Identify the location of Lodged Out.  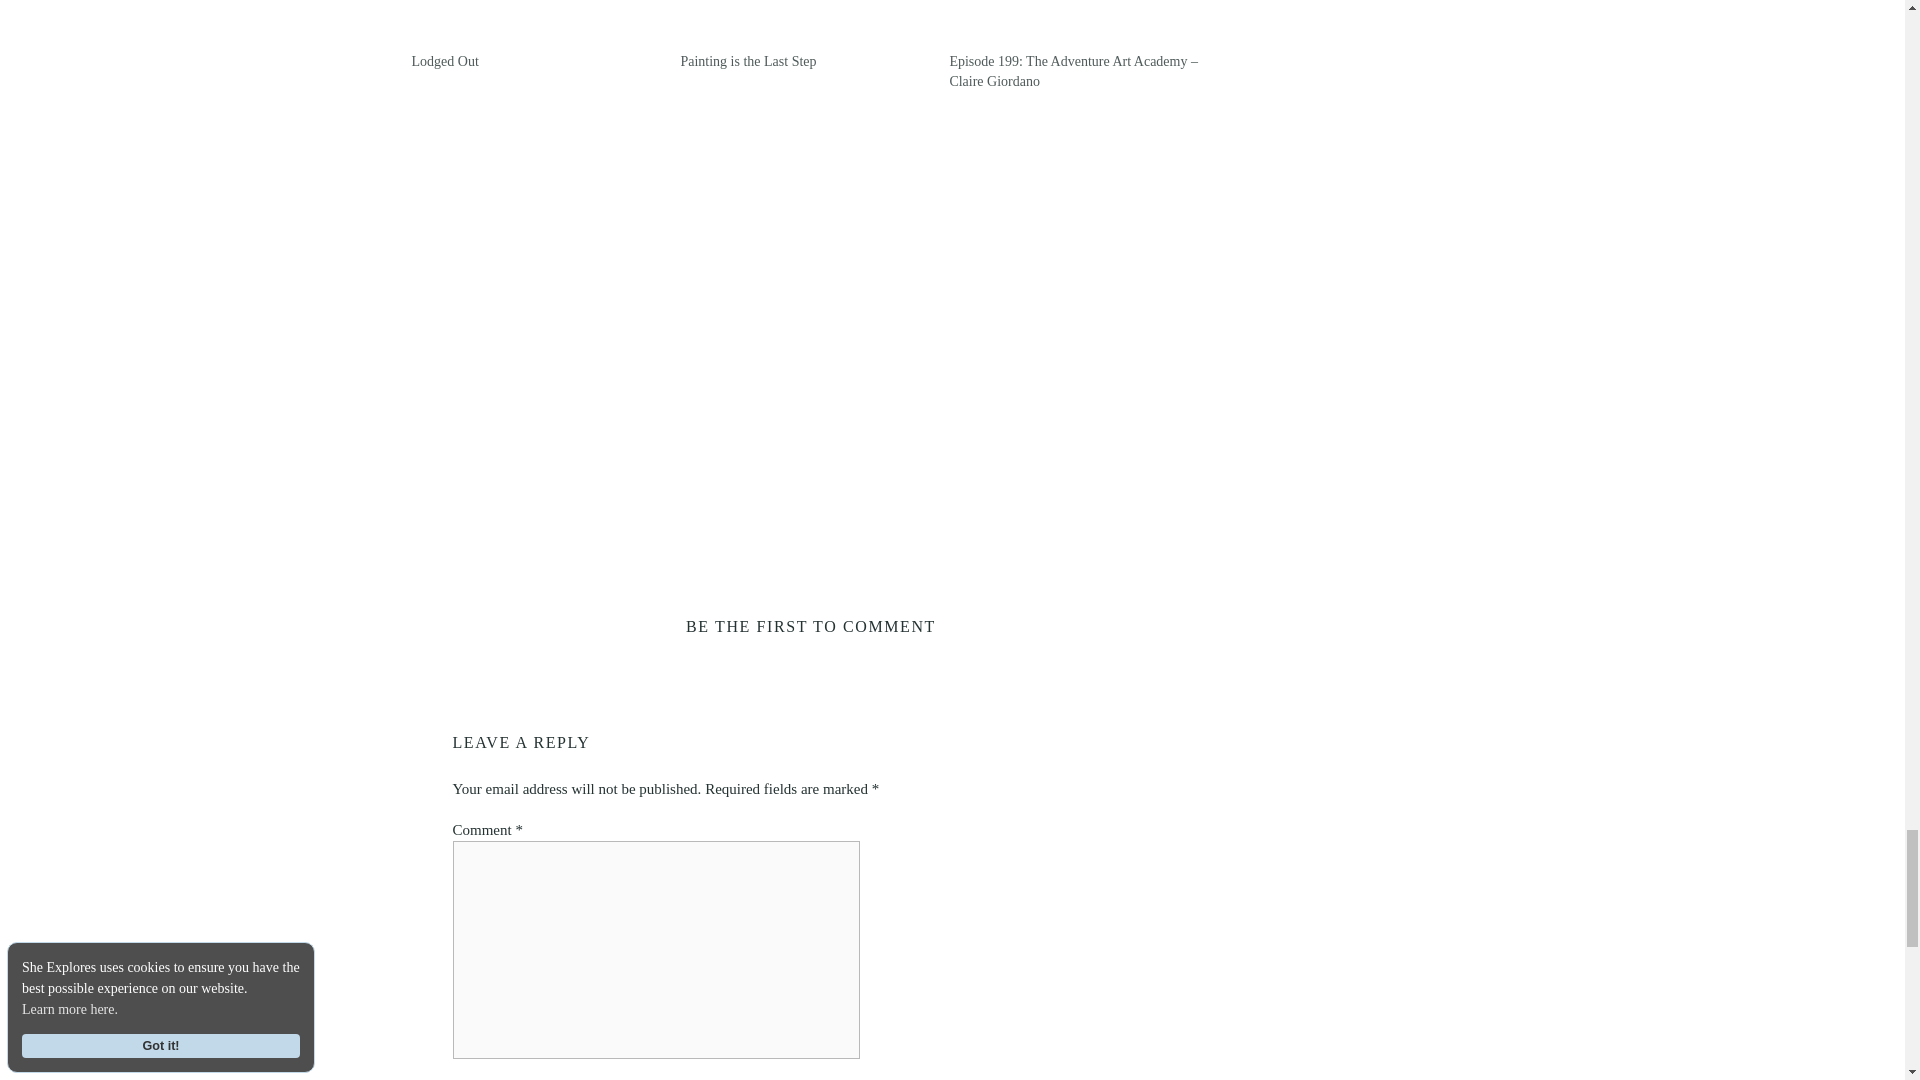
(445, 62).